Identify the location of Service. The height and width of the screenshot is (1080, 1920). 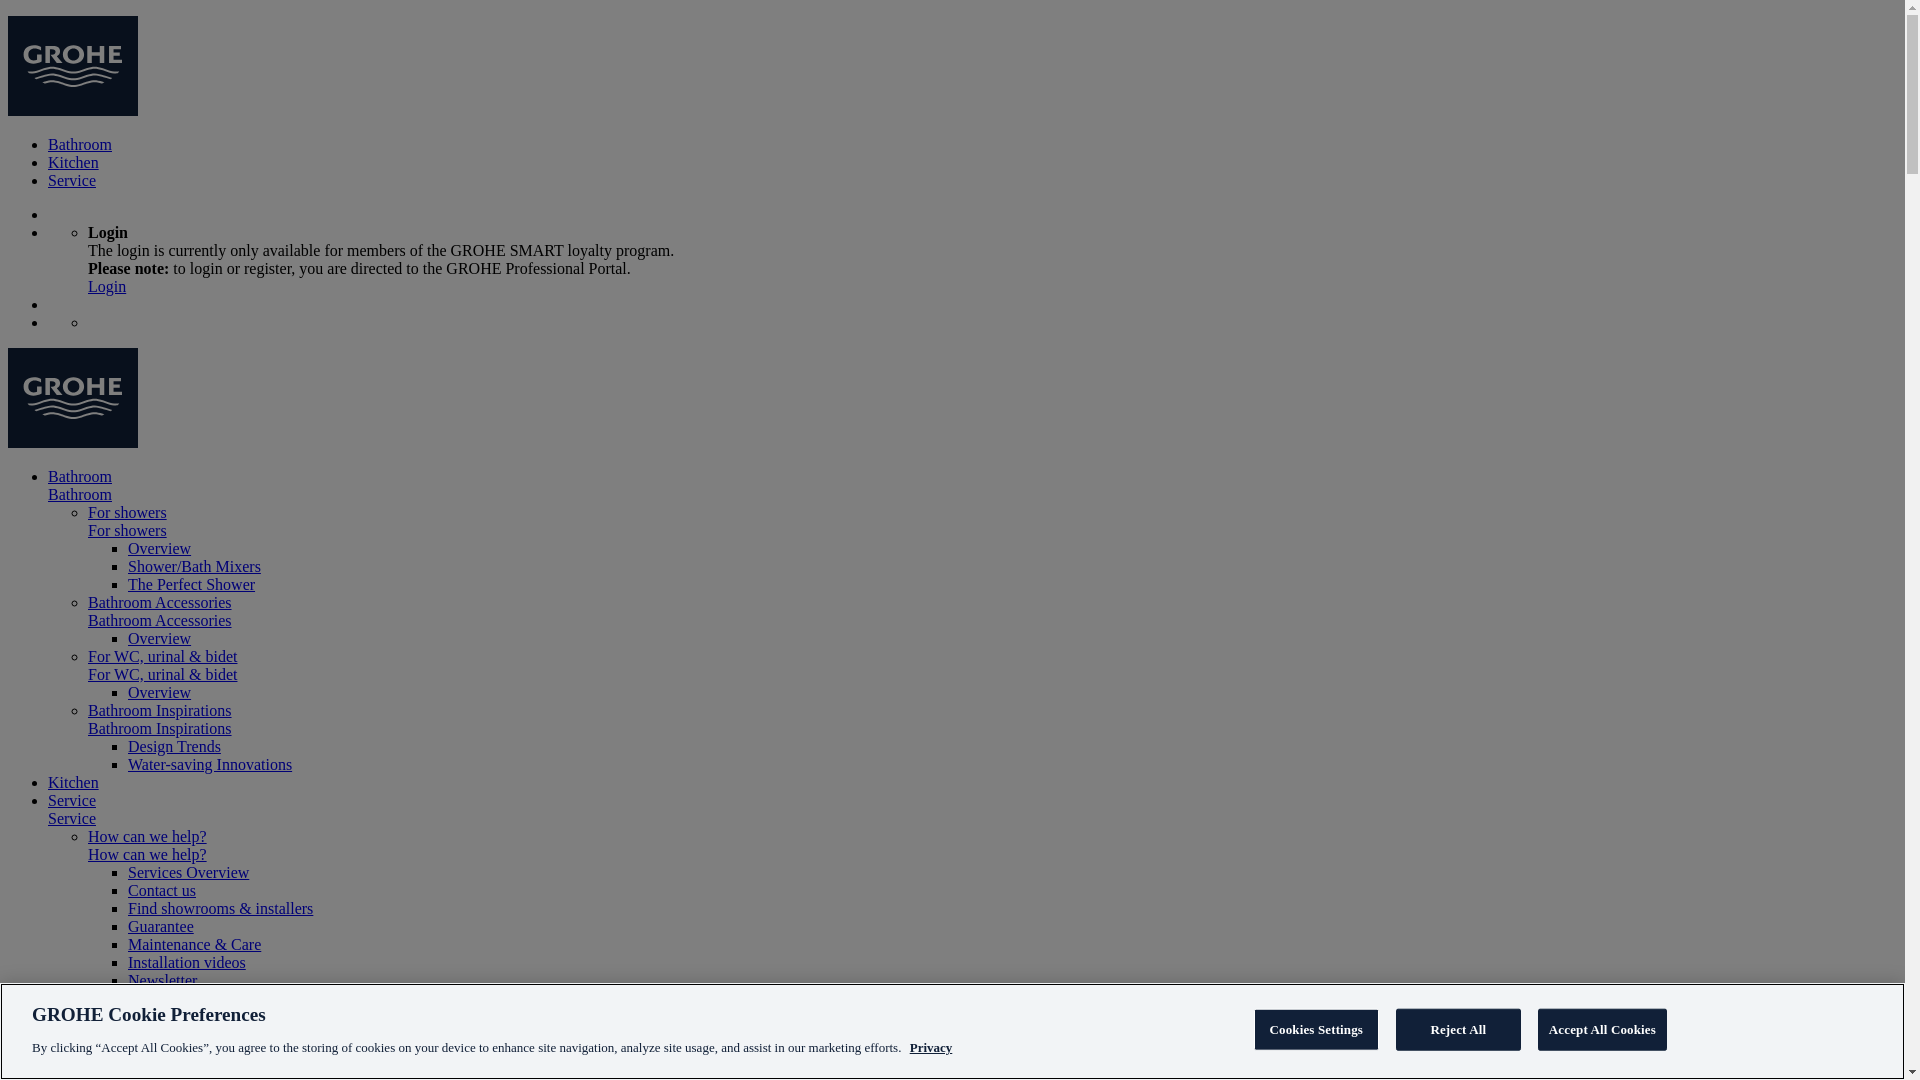
(72, 818).